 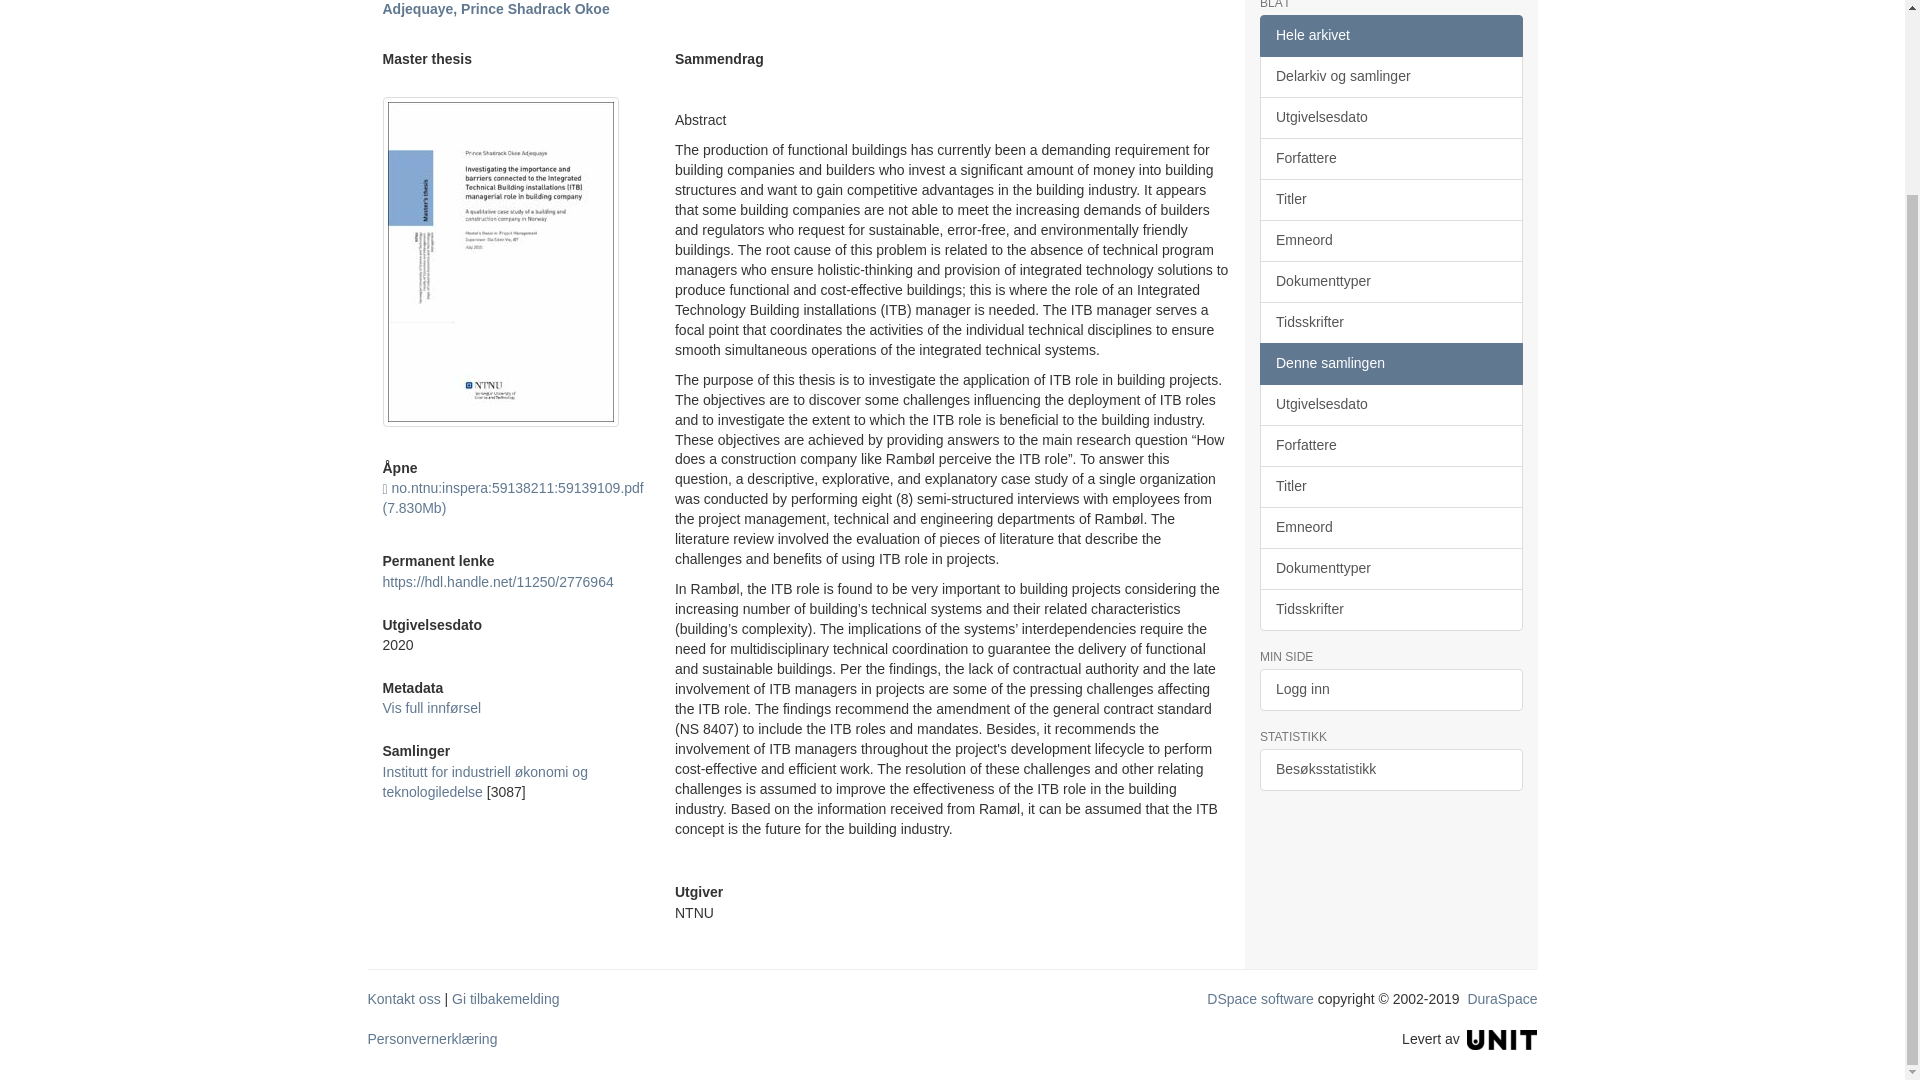 What do you see at coordinates (1390, 241) in the screenshot?
I see `Emneord` at bounding box center [1390, 241].